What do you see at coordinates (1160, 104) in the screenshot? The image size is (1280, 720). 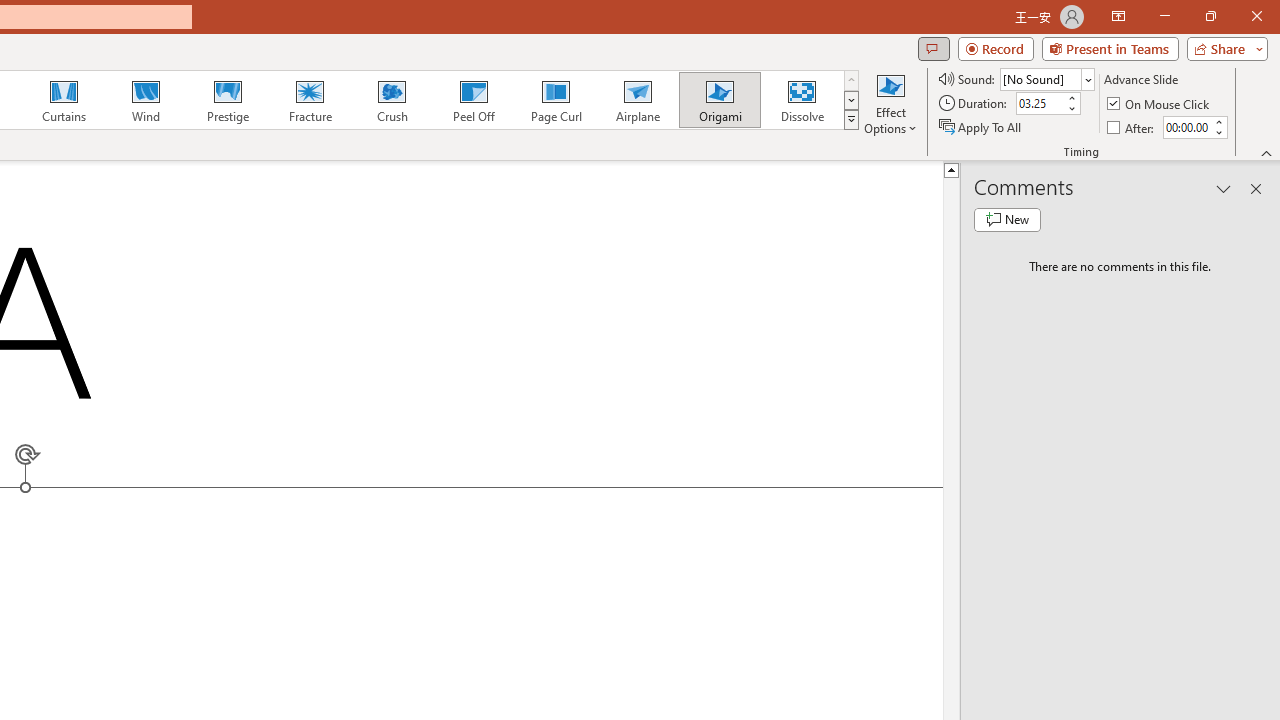 I see `On Mouse Click` at bounding box center [1160, 104].